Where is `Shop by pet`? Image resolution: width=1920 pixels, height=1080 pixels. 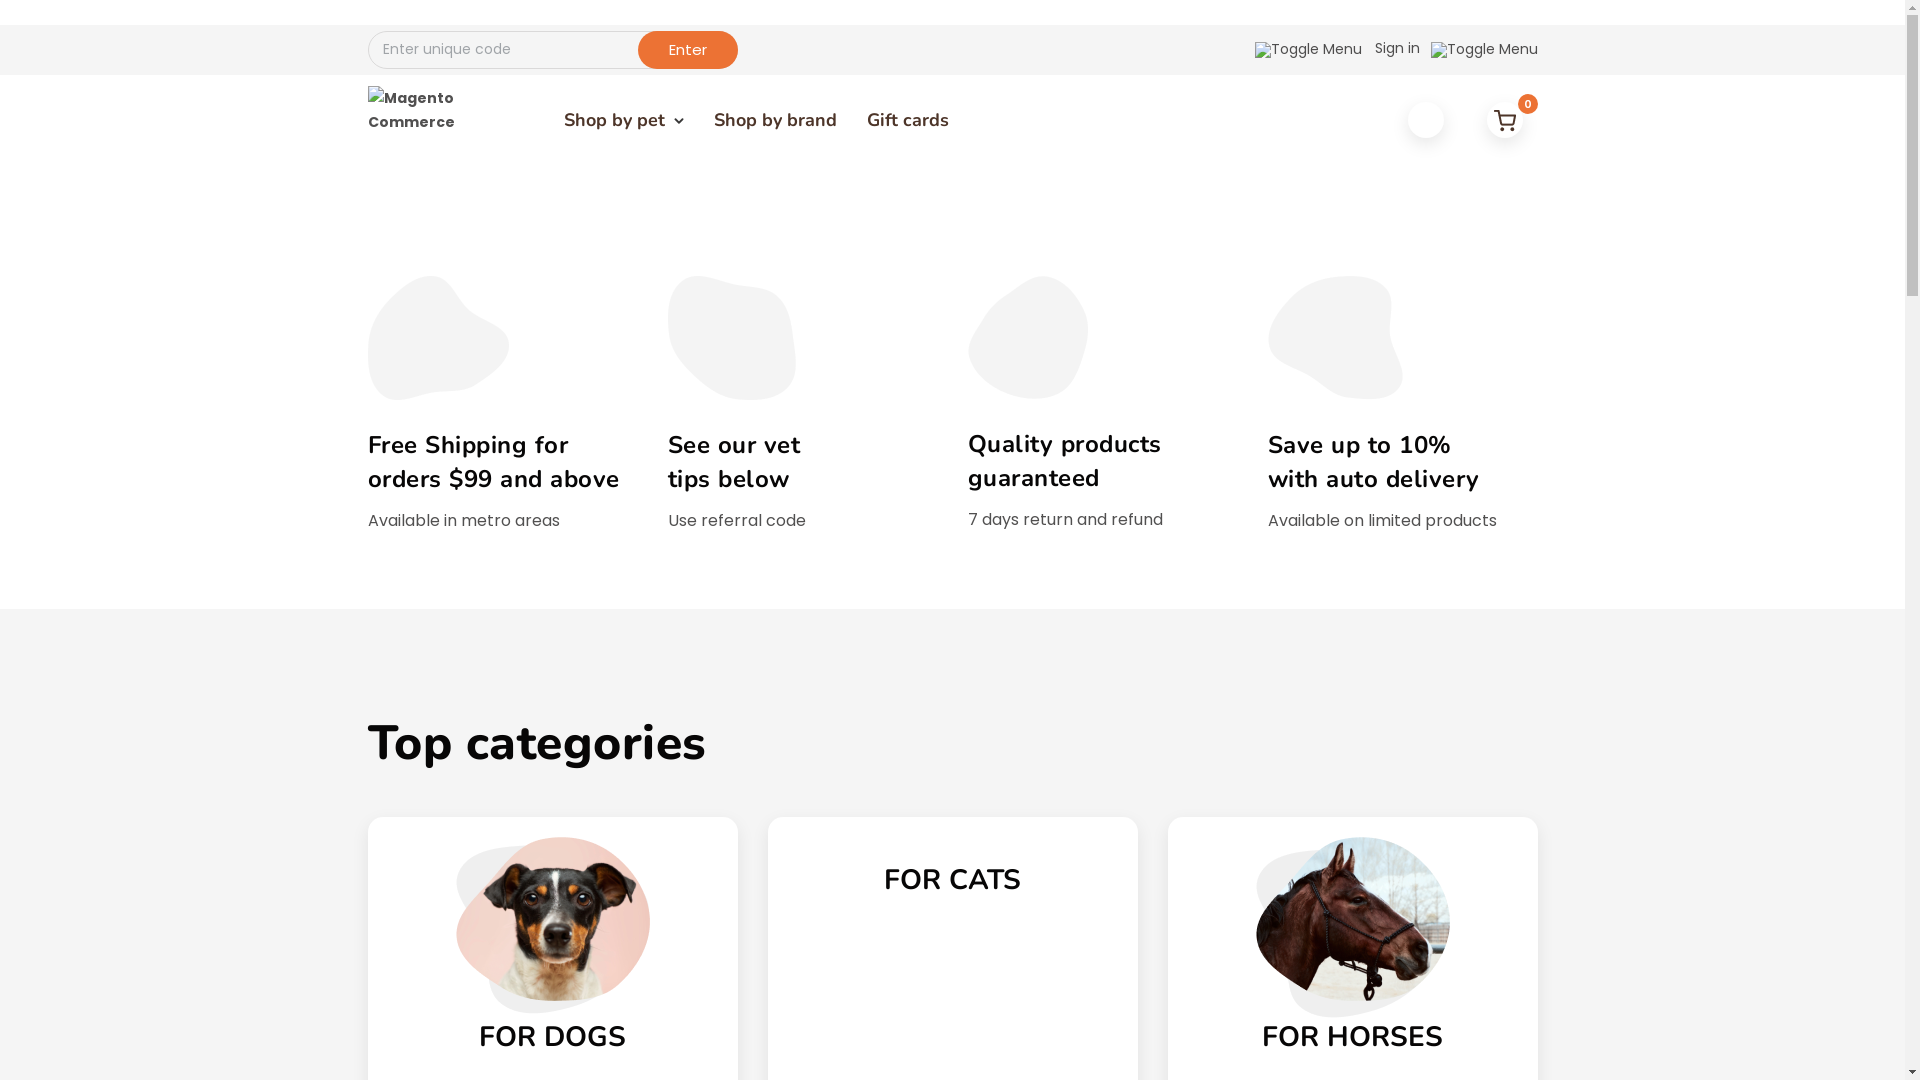 Shop by pet is located at coordinates (624, 120).